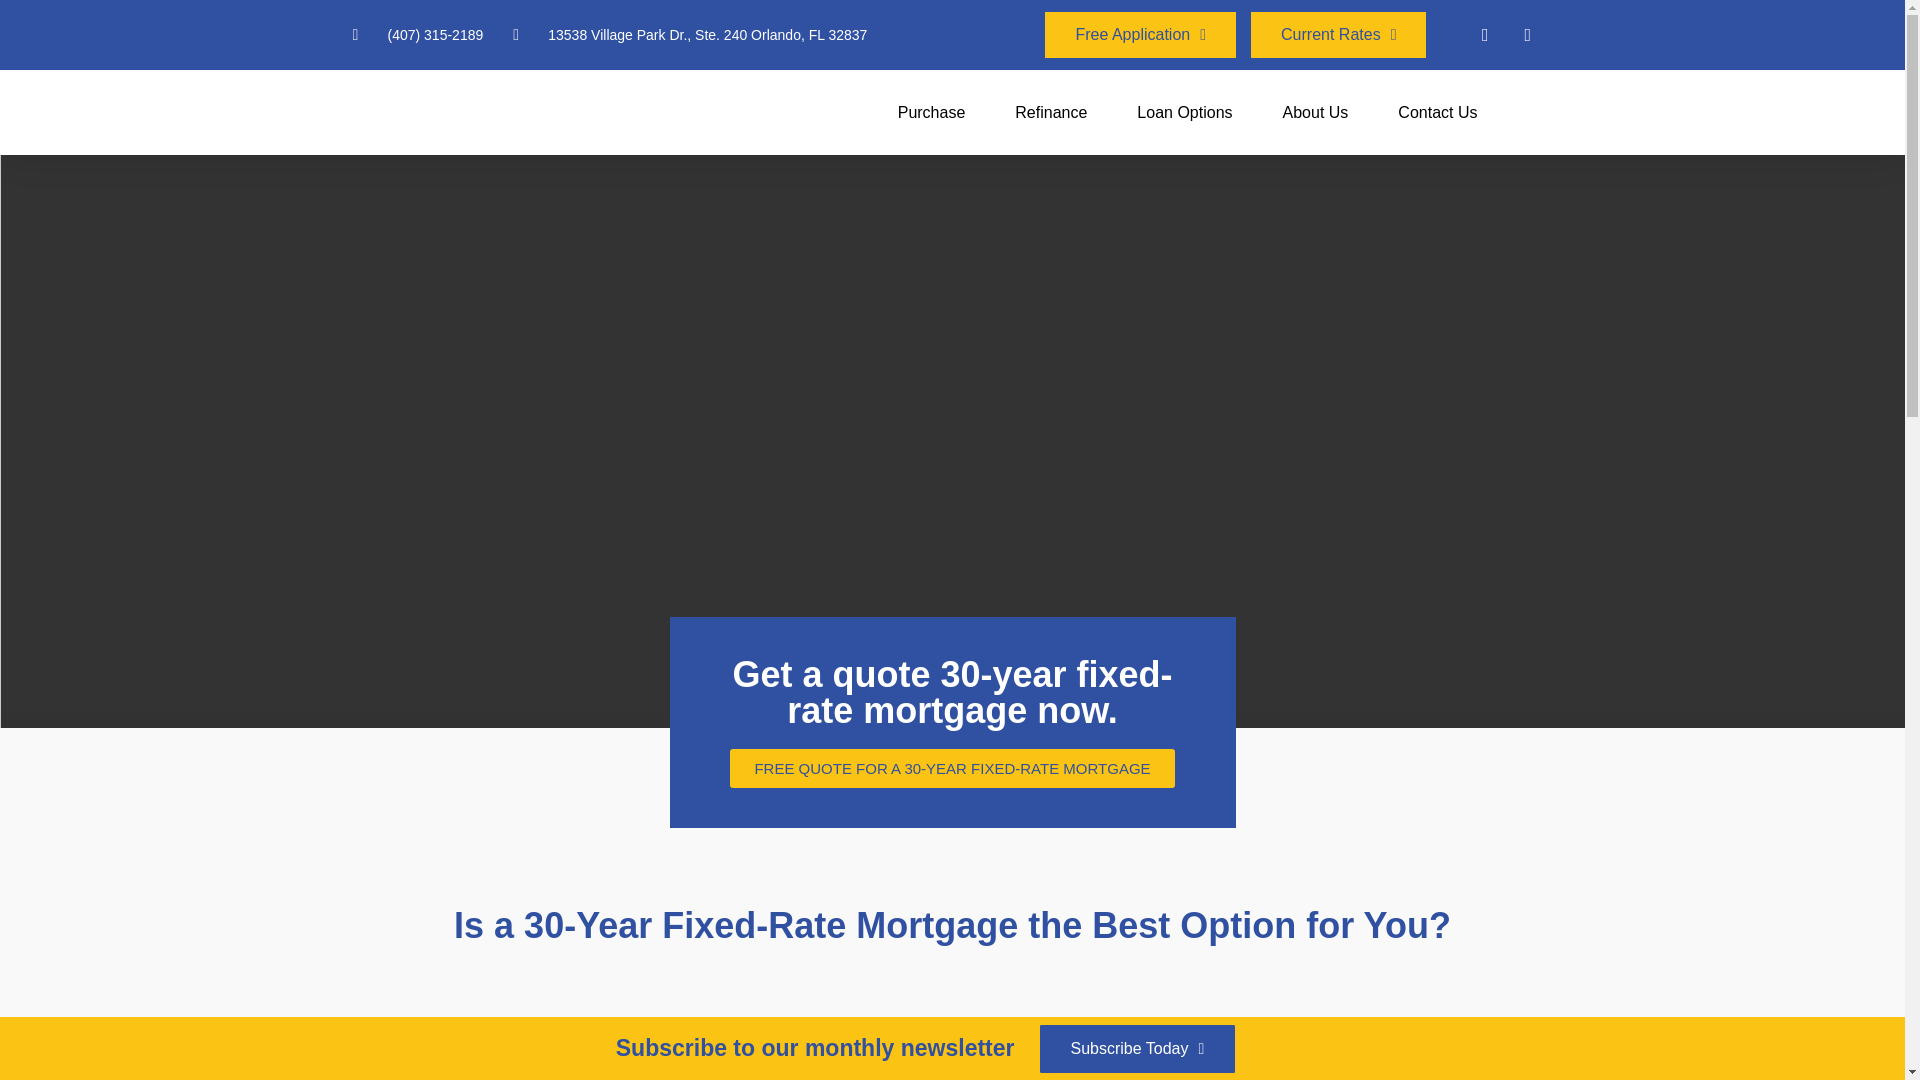 This screenshot has width=1920, height=1080. What do you see at coordinates (445, 112) in the screenshot?
I see `pioneer-mortgage-funding-Central-Florida-top` at bounding box center [445, 112].